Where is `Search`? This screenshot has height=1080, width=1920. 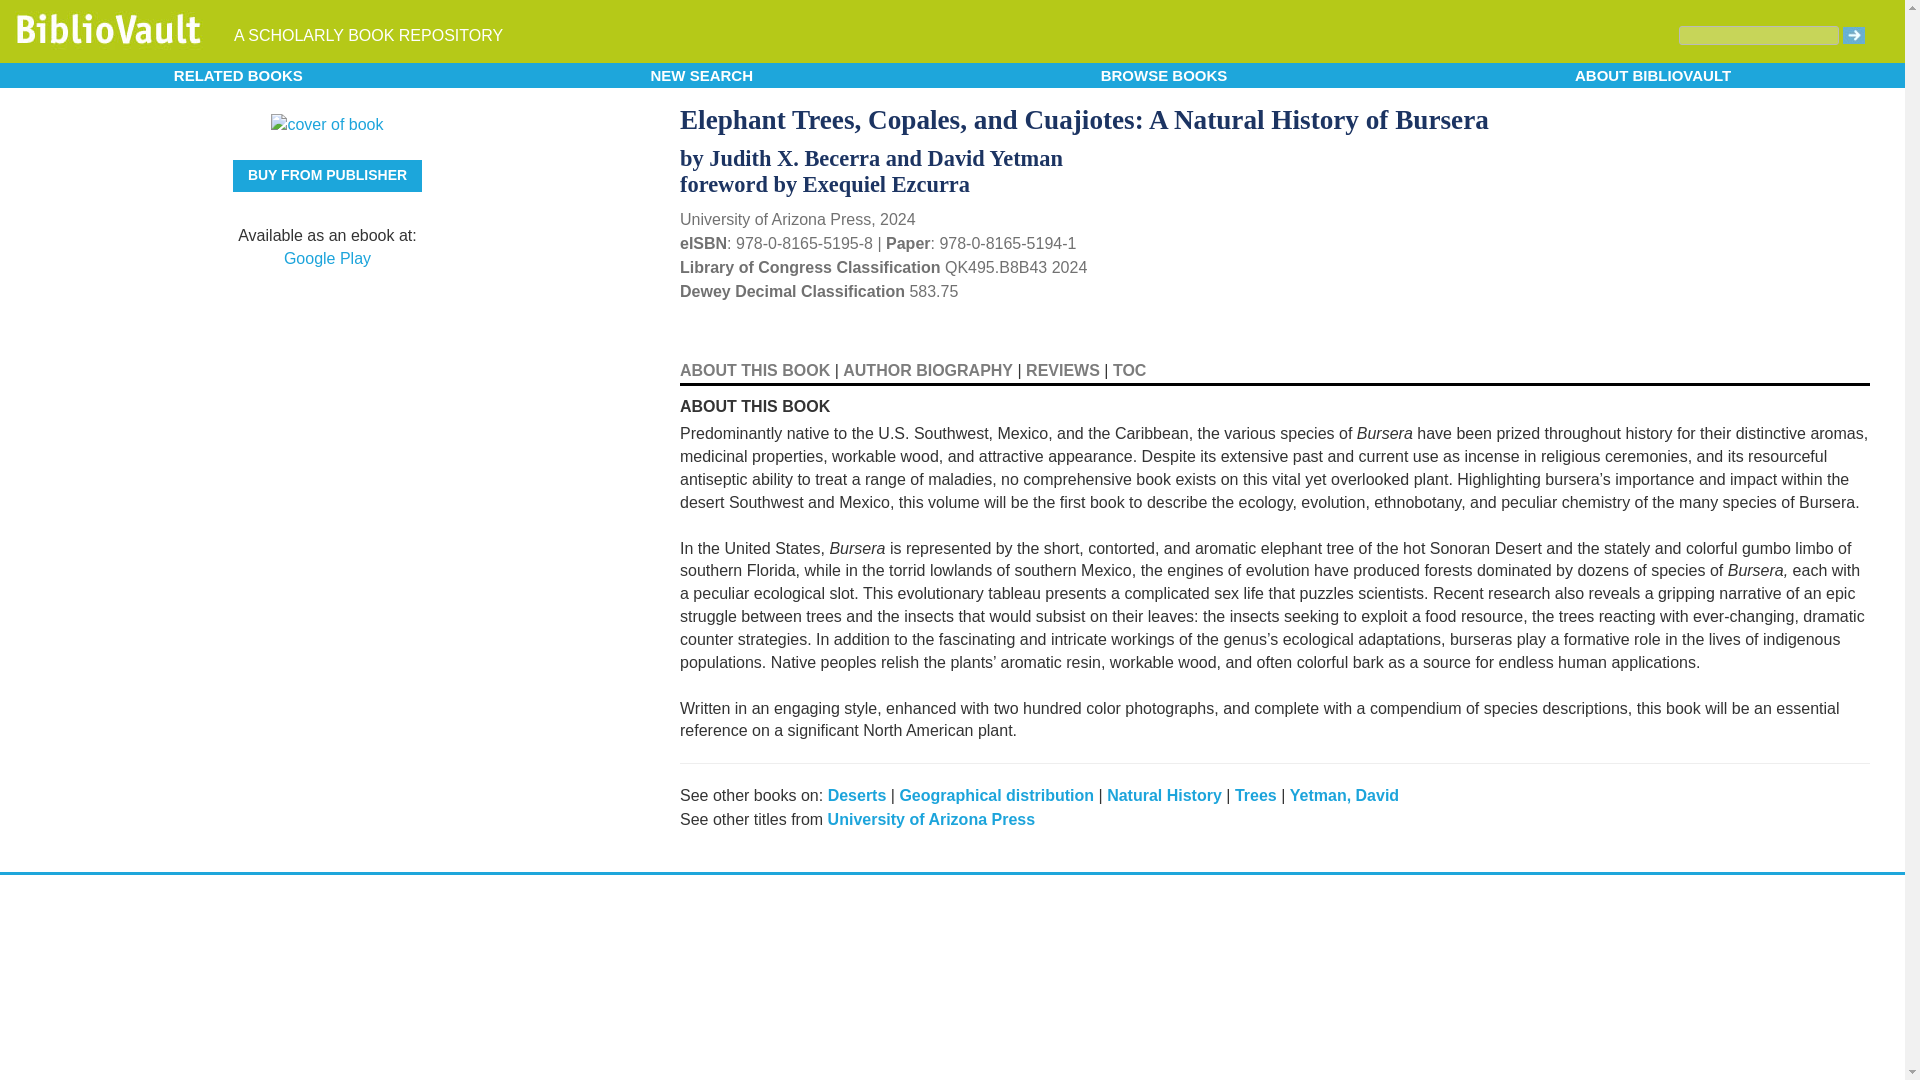 Search is located at coordinates (1758, 35).